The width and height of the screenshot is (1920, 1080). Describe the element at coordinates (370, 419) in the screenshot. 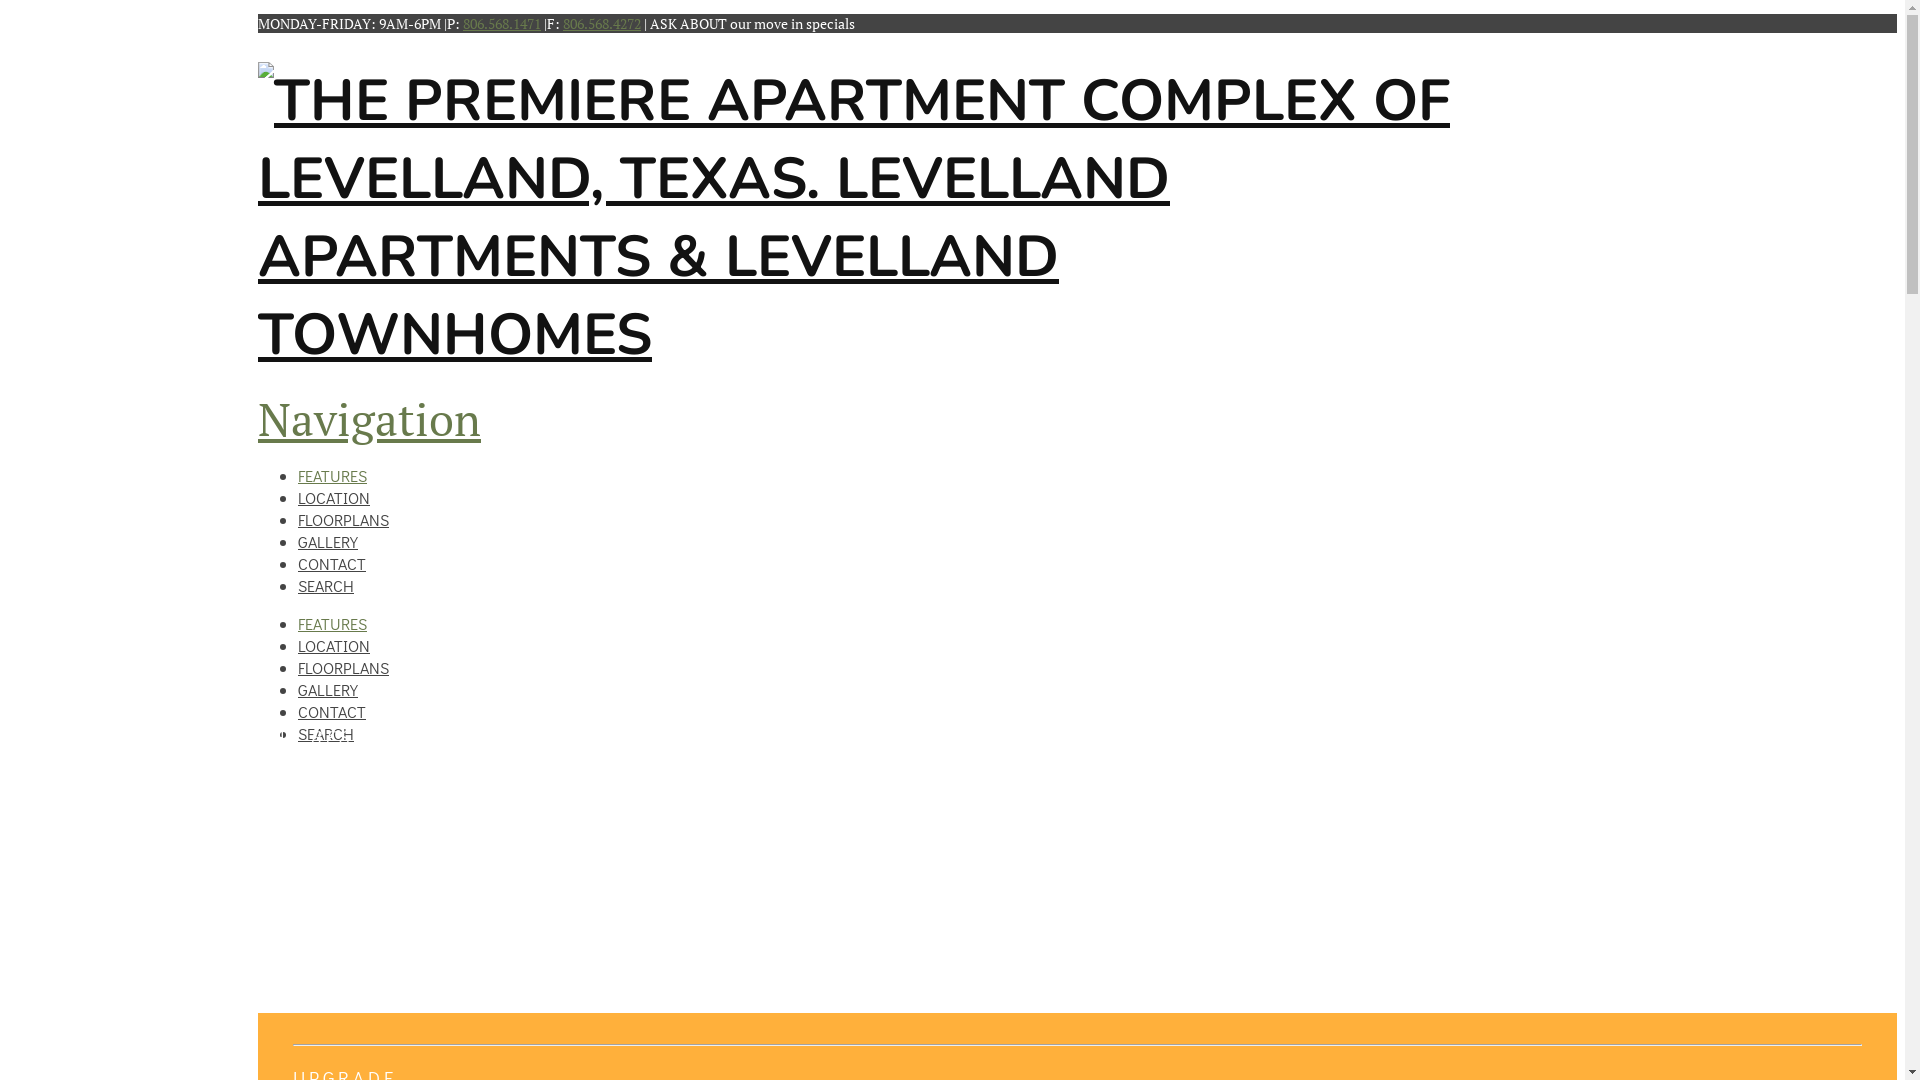

I see `Navigation` at that location.